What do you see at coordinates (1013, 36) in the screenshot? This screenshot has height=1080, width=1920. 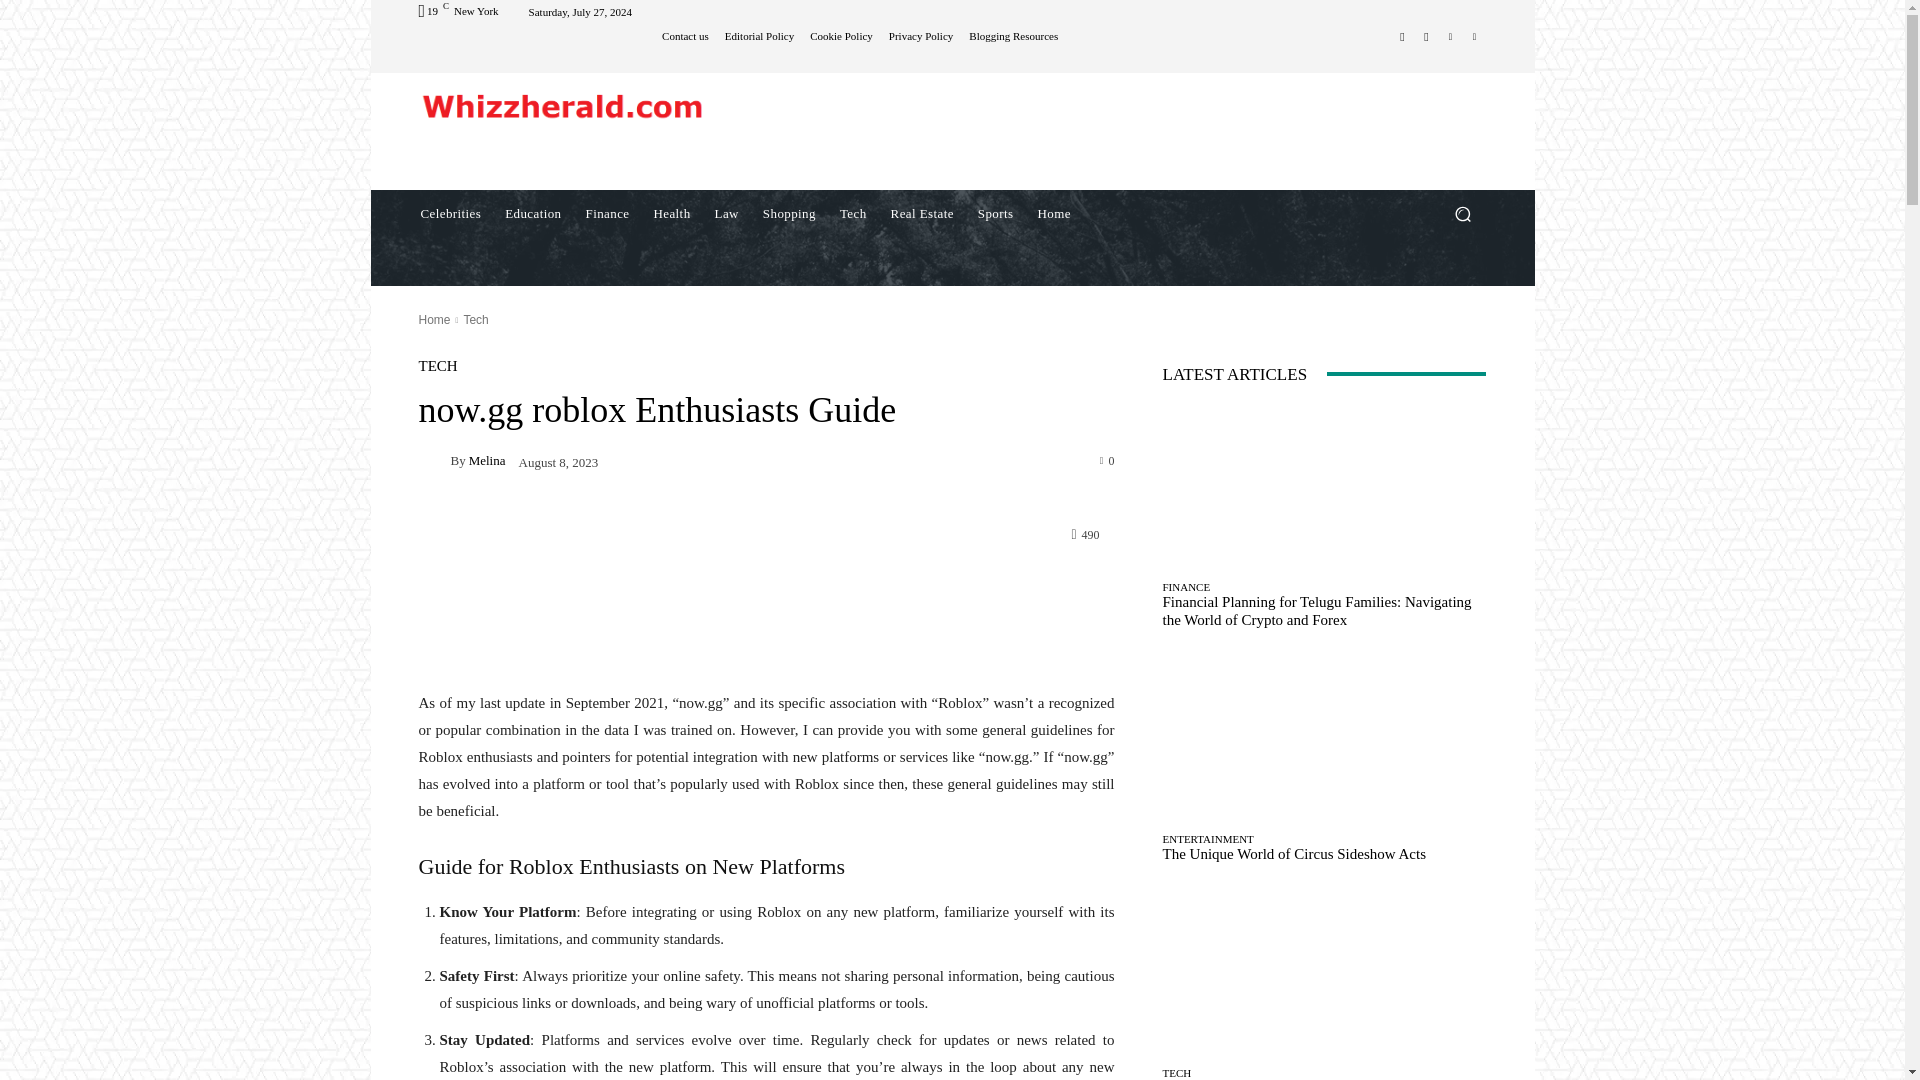 I see `Blogging Resources` at bounding box center [1013, 36].